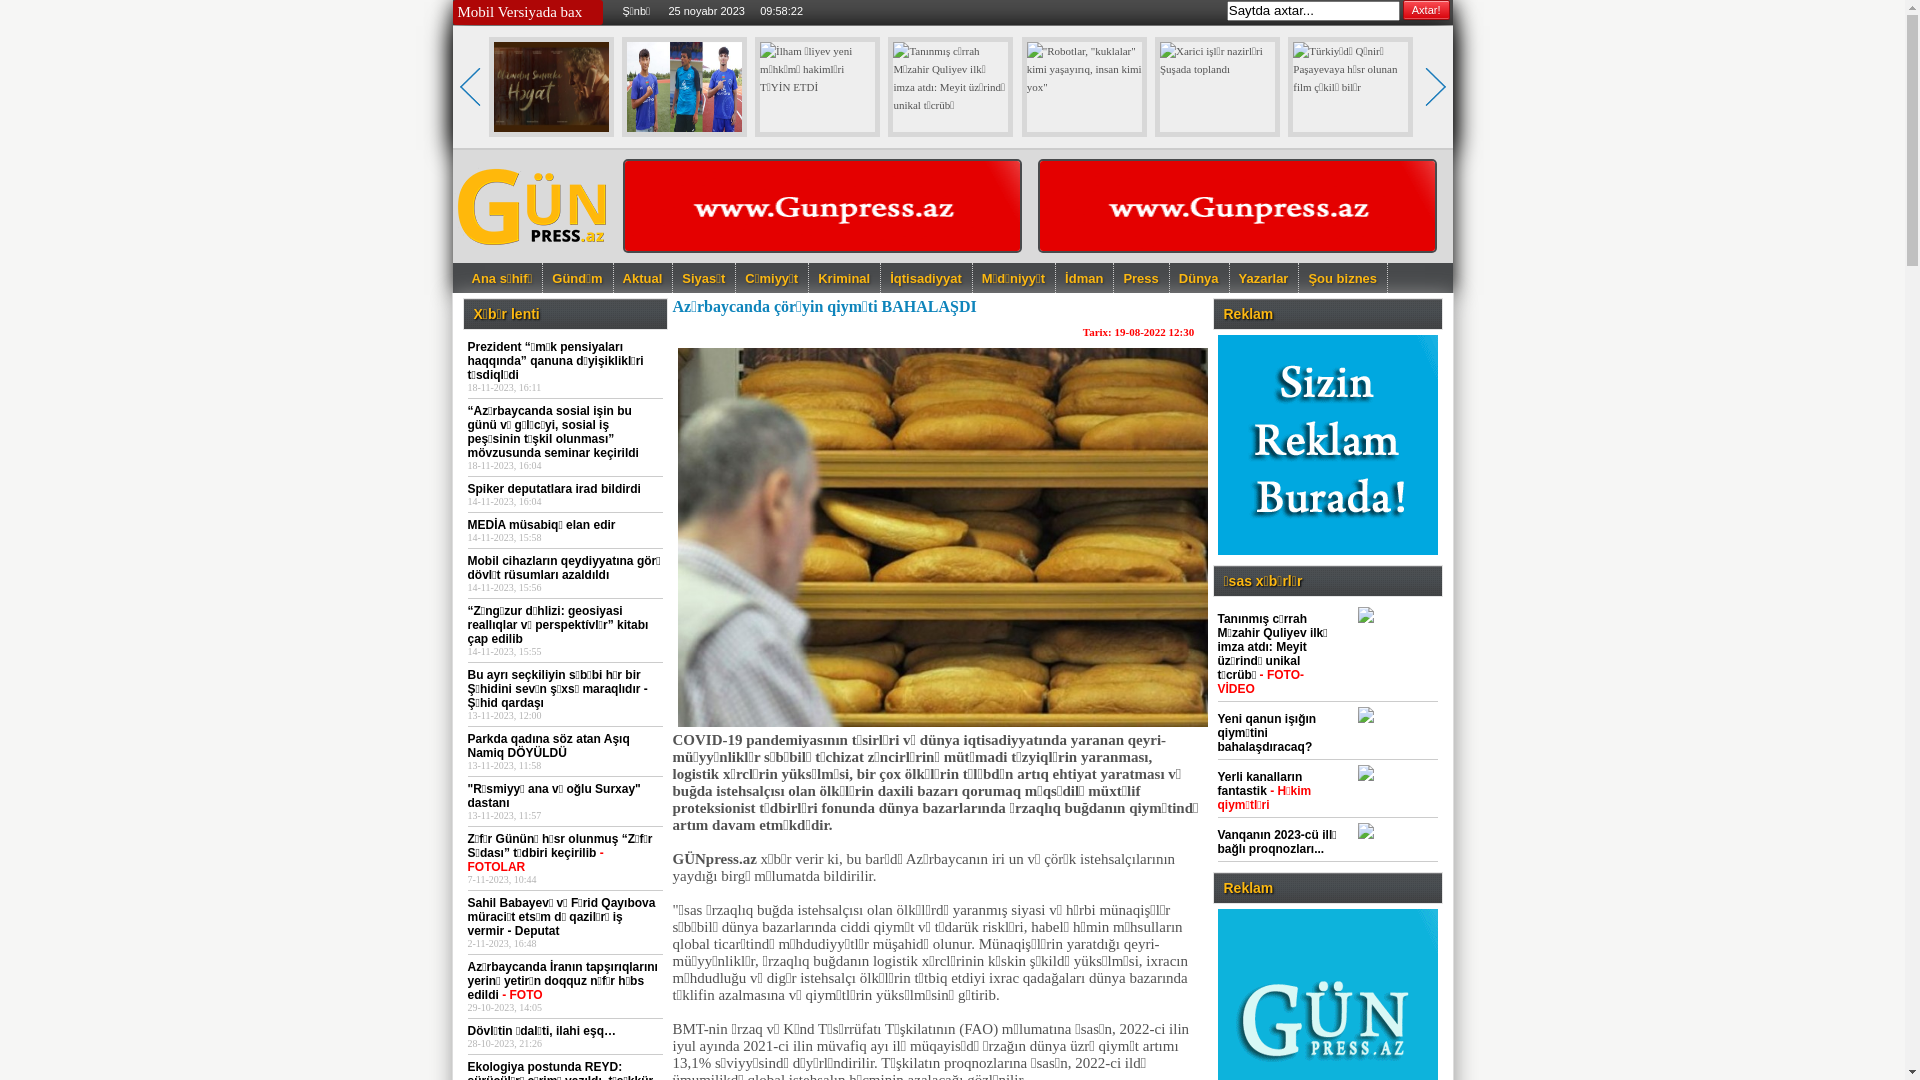 The width and height of the screenshot is (1920, 1080). What do you see at coordinates (554, 489) in the screenshot?
I see `Spiker deputatlara irad bildirdi` at bounding box center [554, 489].